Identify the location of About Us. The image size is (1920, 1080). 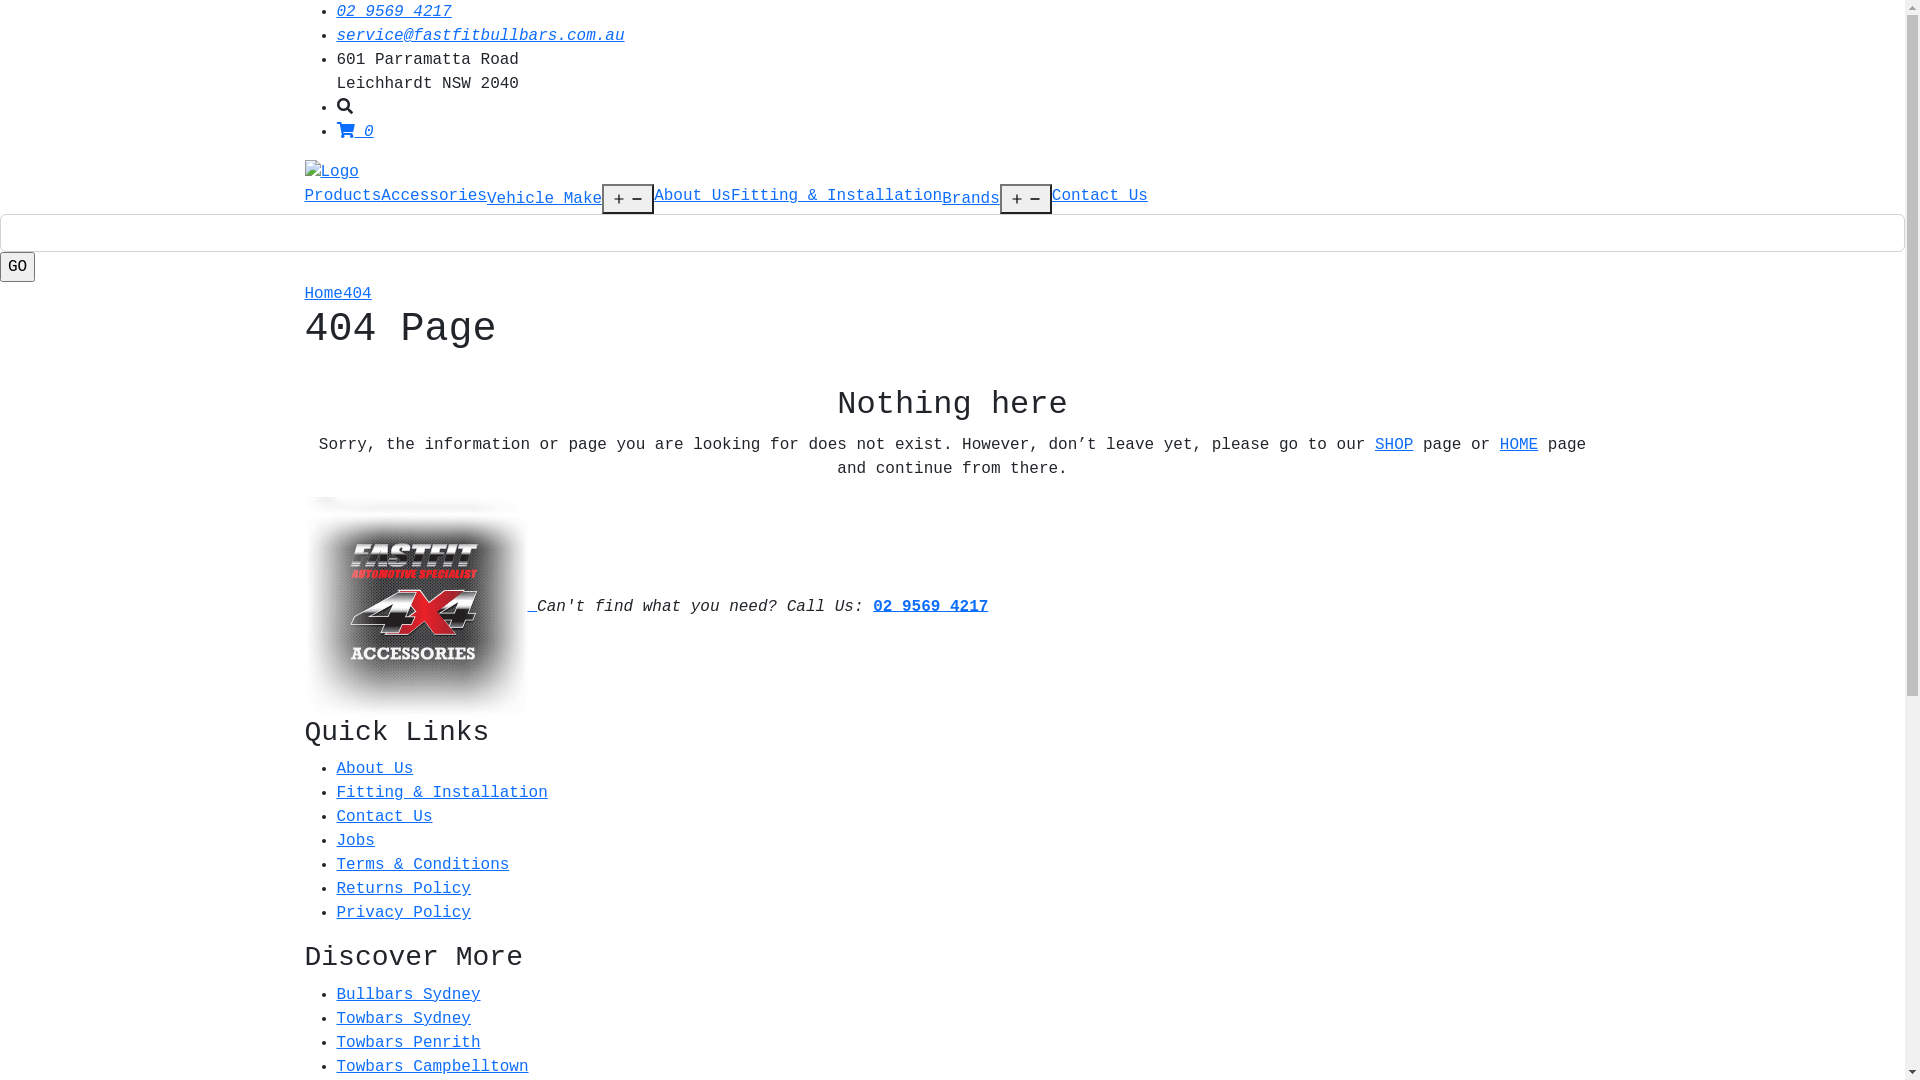
(692, 196).